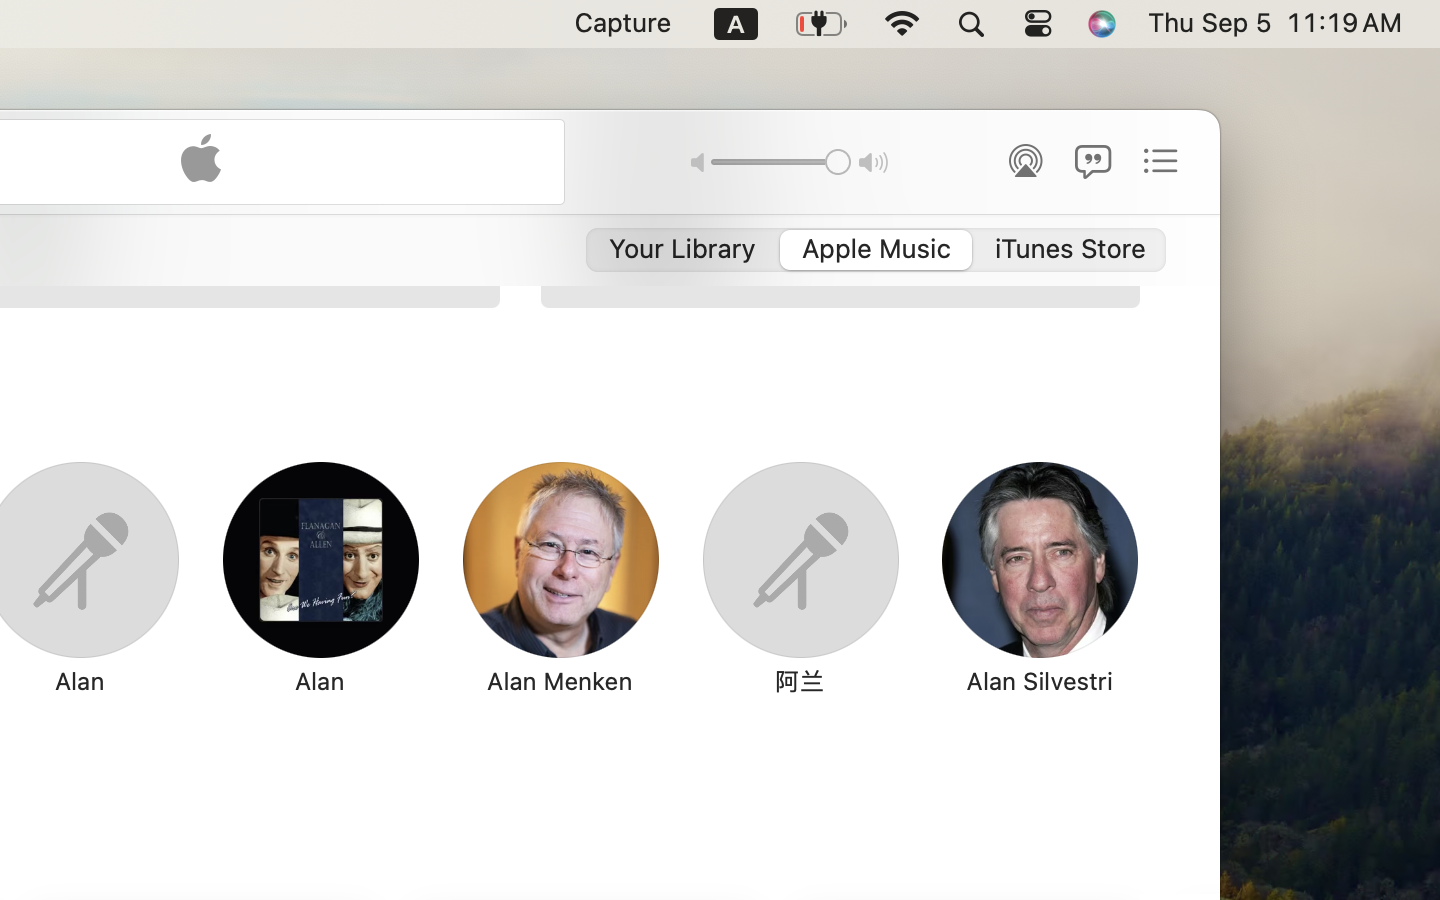 This screenshot has height=900, width=1440. What do you see at coordinates (559, 681) in the screenshot?
I see `Alan Menken` at bounding box center [559, 681].